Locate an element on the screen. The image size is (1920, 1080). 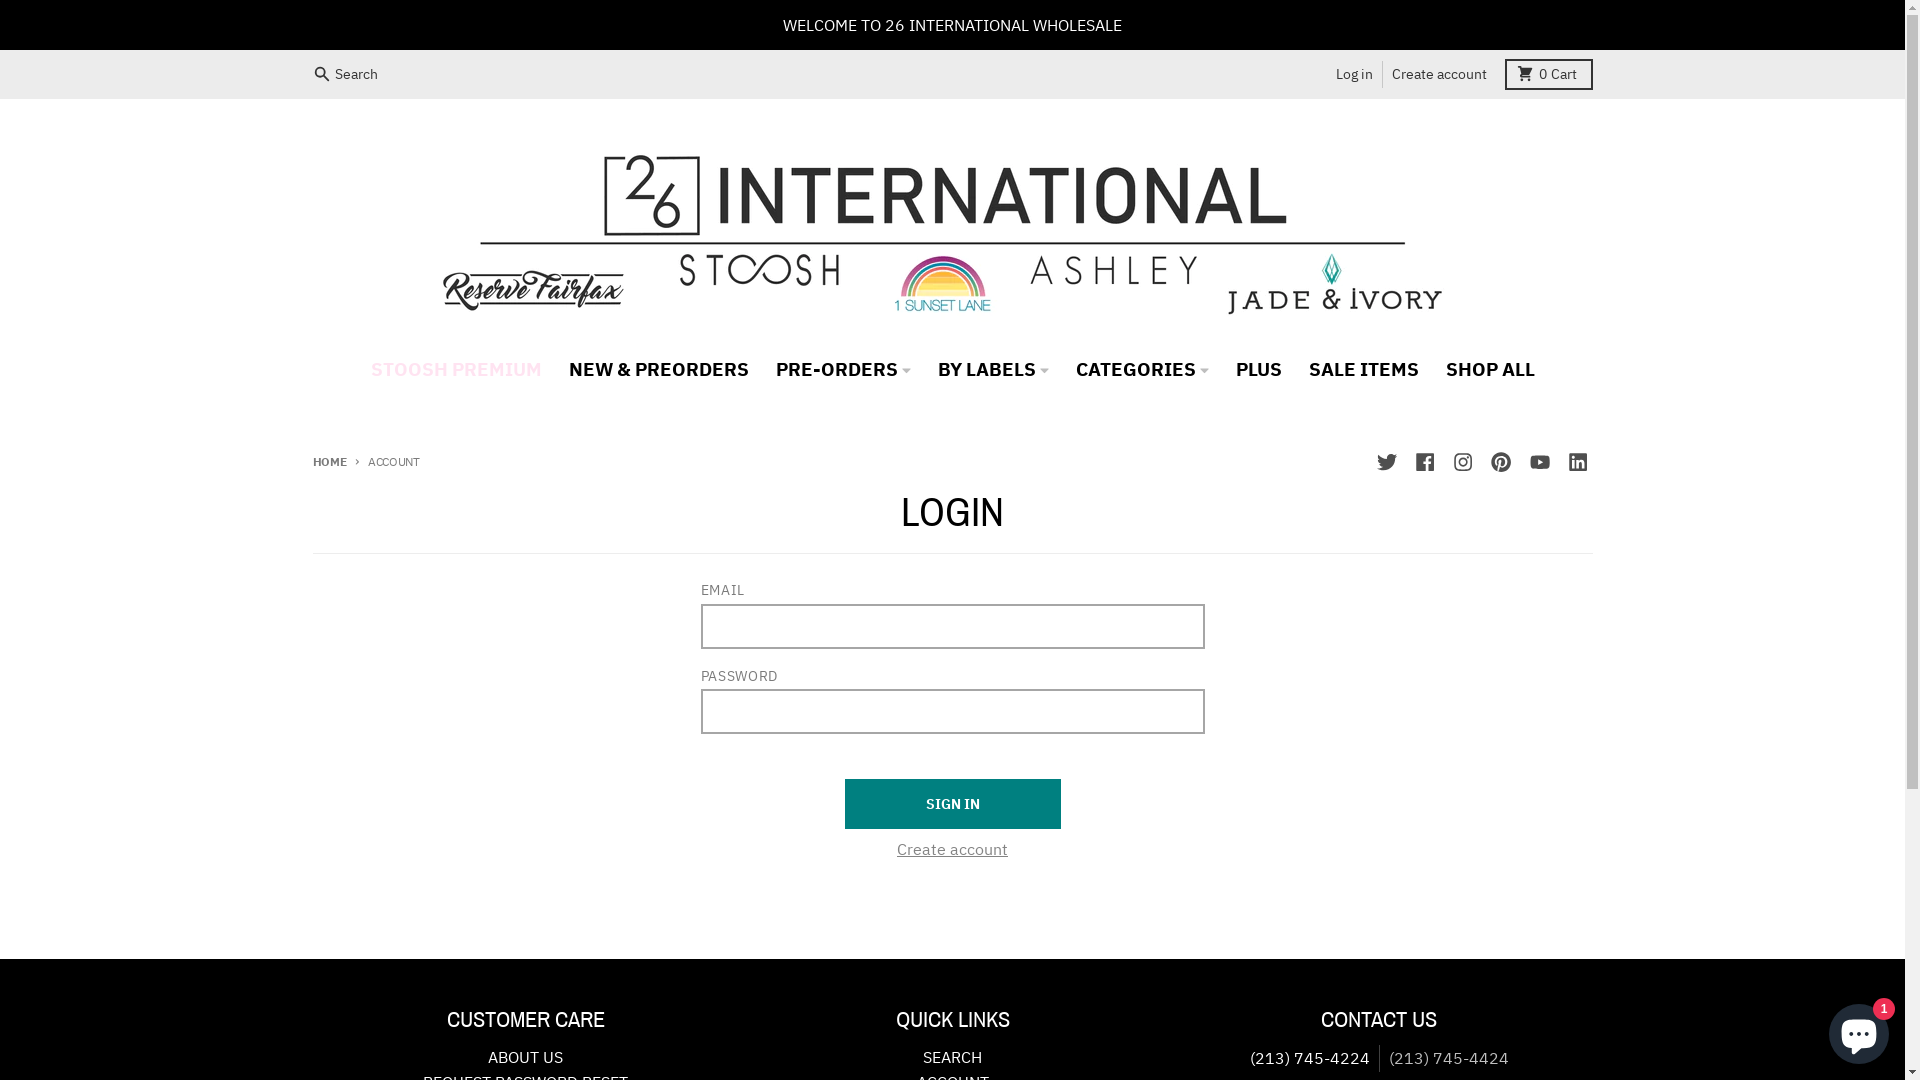
SALE ITEMS is located at coordinates (1364, 368).